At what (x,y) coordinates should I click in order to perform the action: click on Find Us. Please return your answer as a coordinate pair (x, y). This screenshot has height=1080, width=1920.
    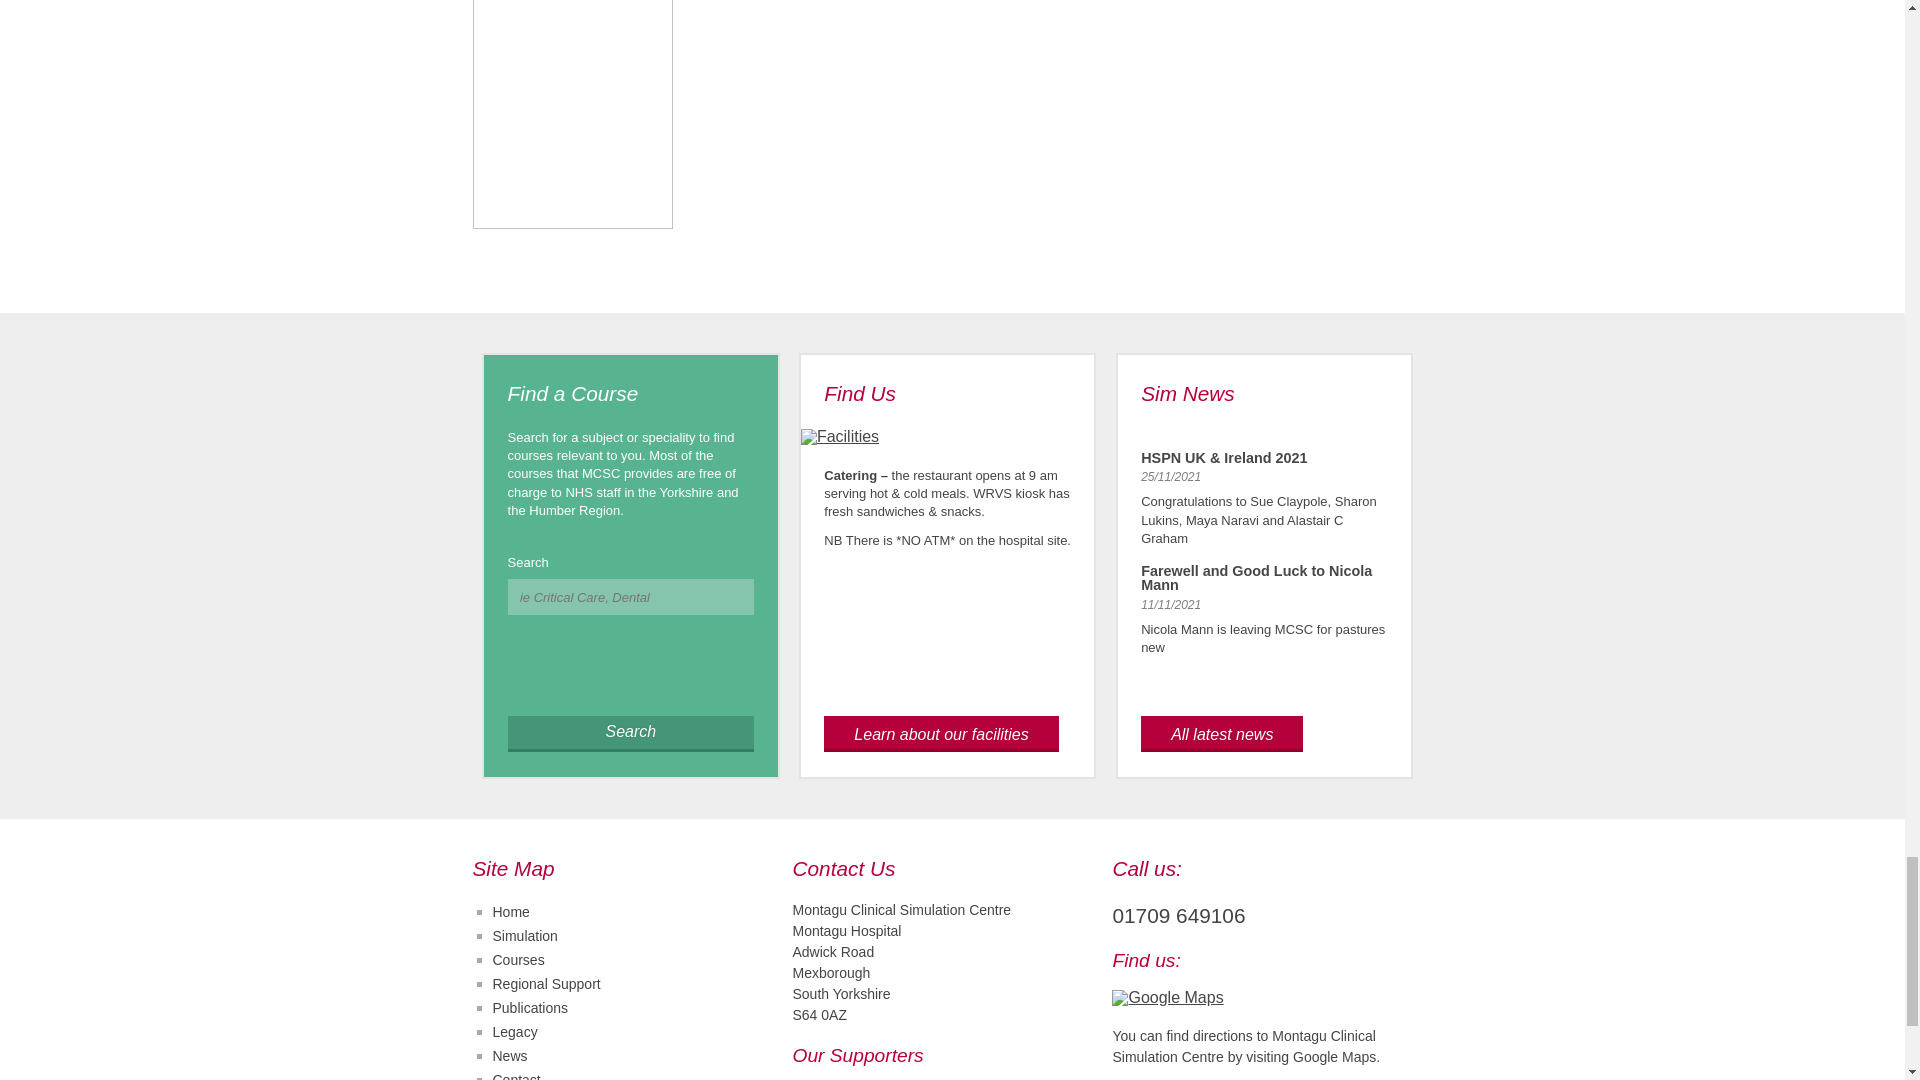
    Looking at the image, I should click on (860, 394).